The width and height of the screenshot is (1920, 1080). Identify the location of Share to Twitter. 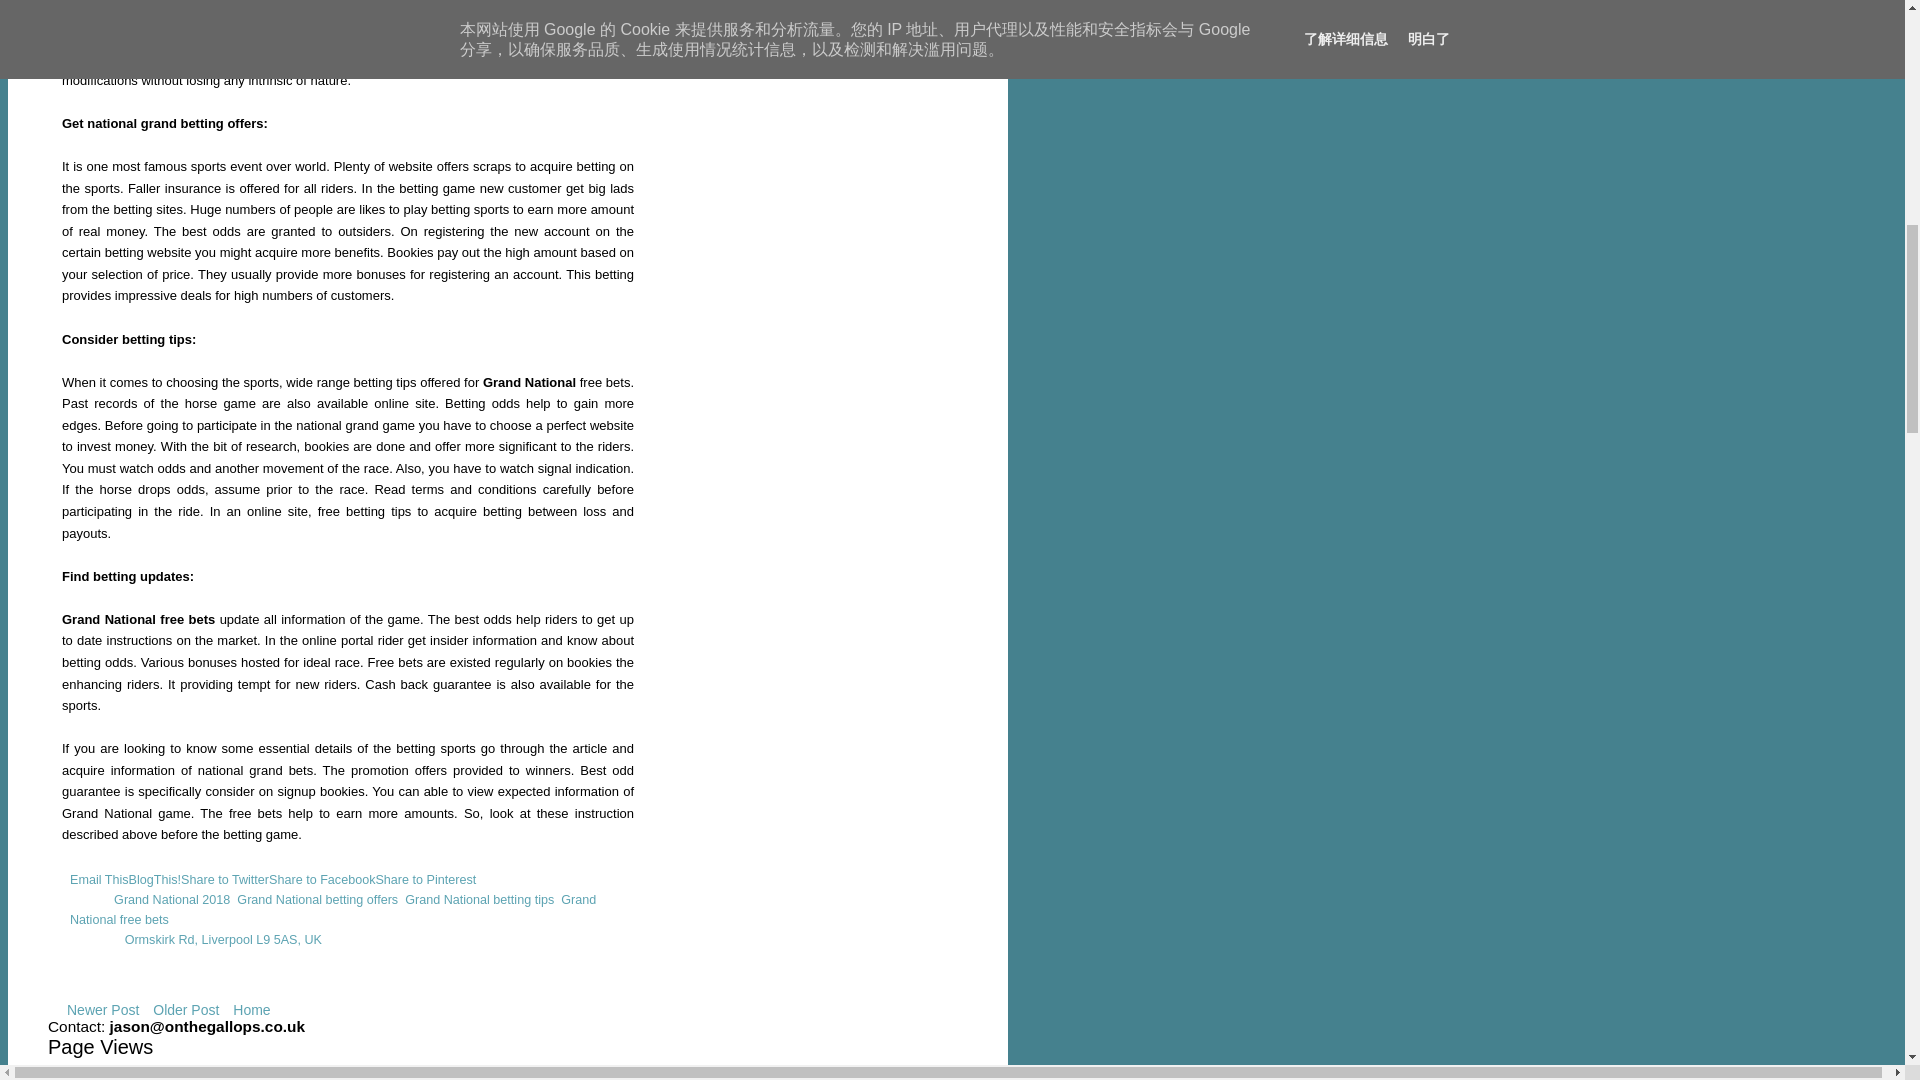
(224, 879).